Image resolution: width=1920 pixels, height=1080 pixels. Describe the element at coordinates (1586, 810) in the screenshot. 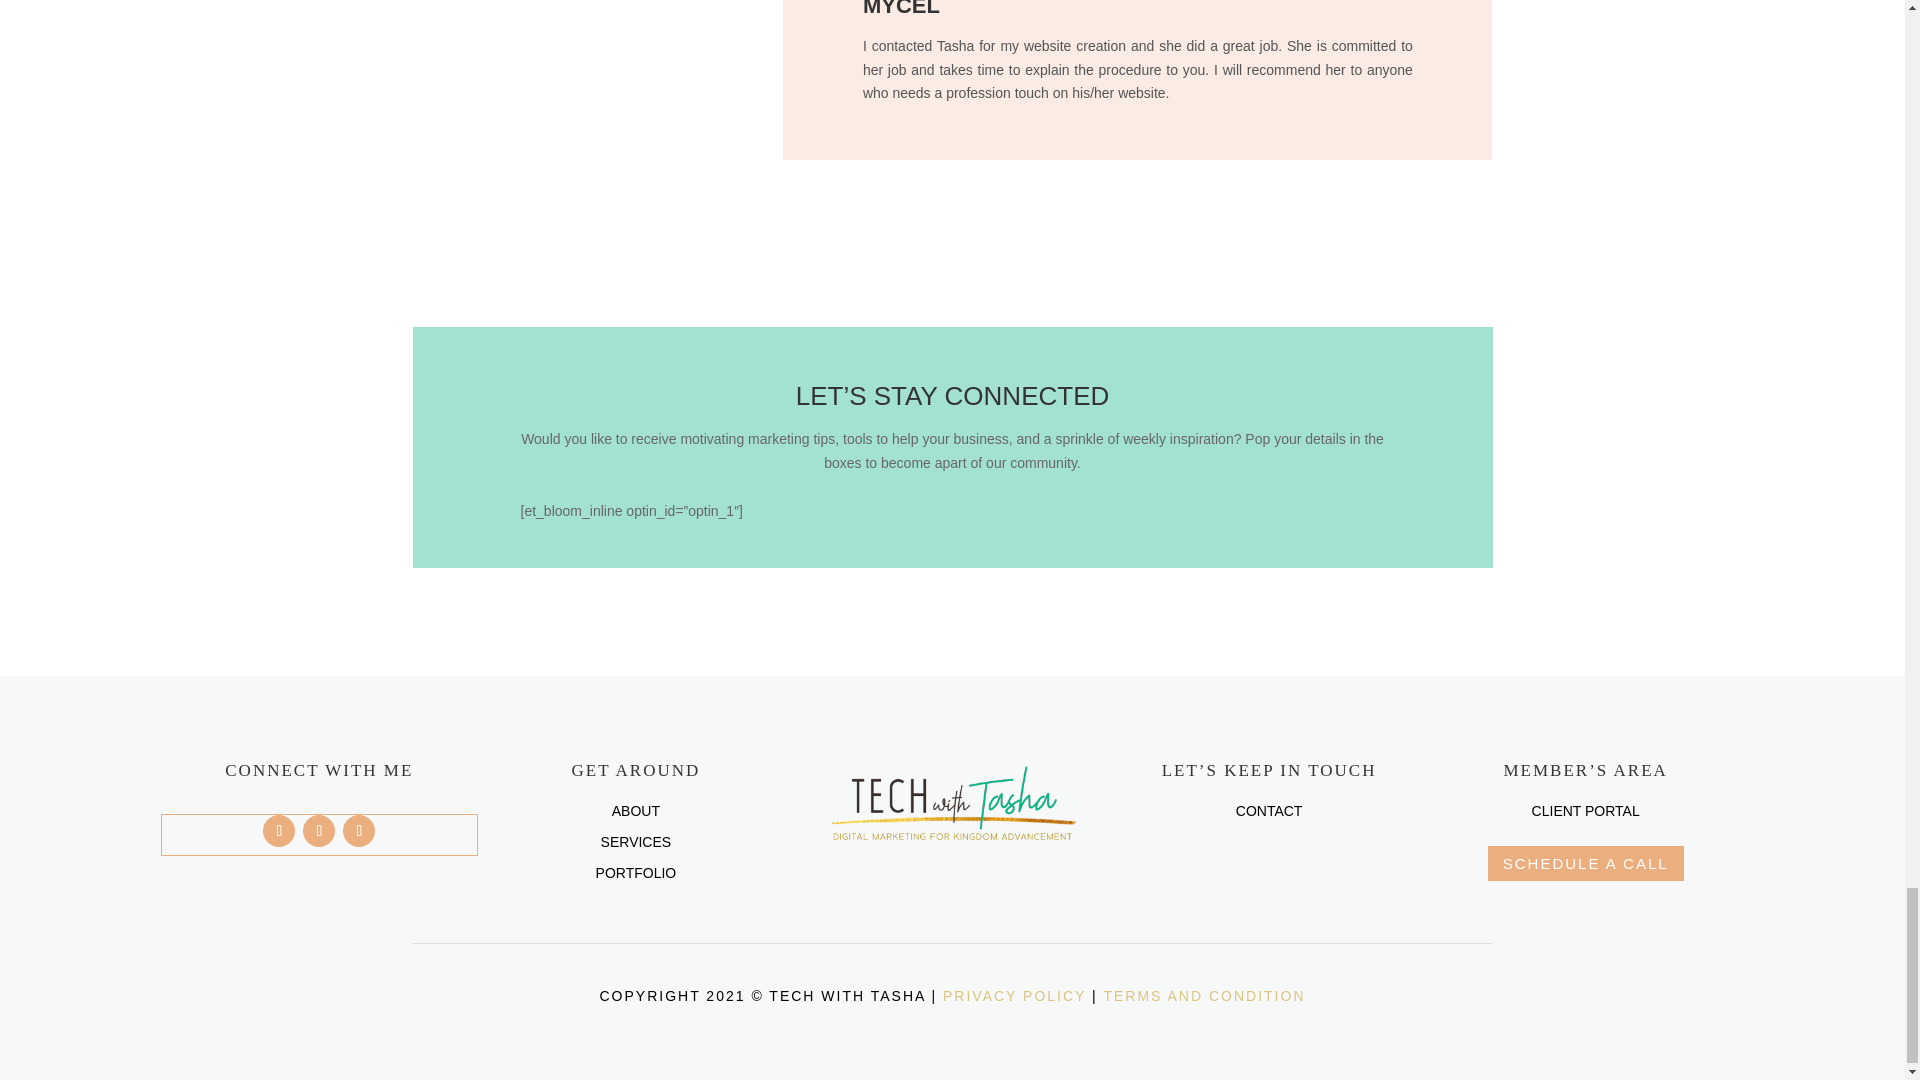

I see `CLIENT PORTAL` at that location.